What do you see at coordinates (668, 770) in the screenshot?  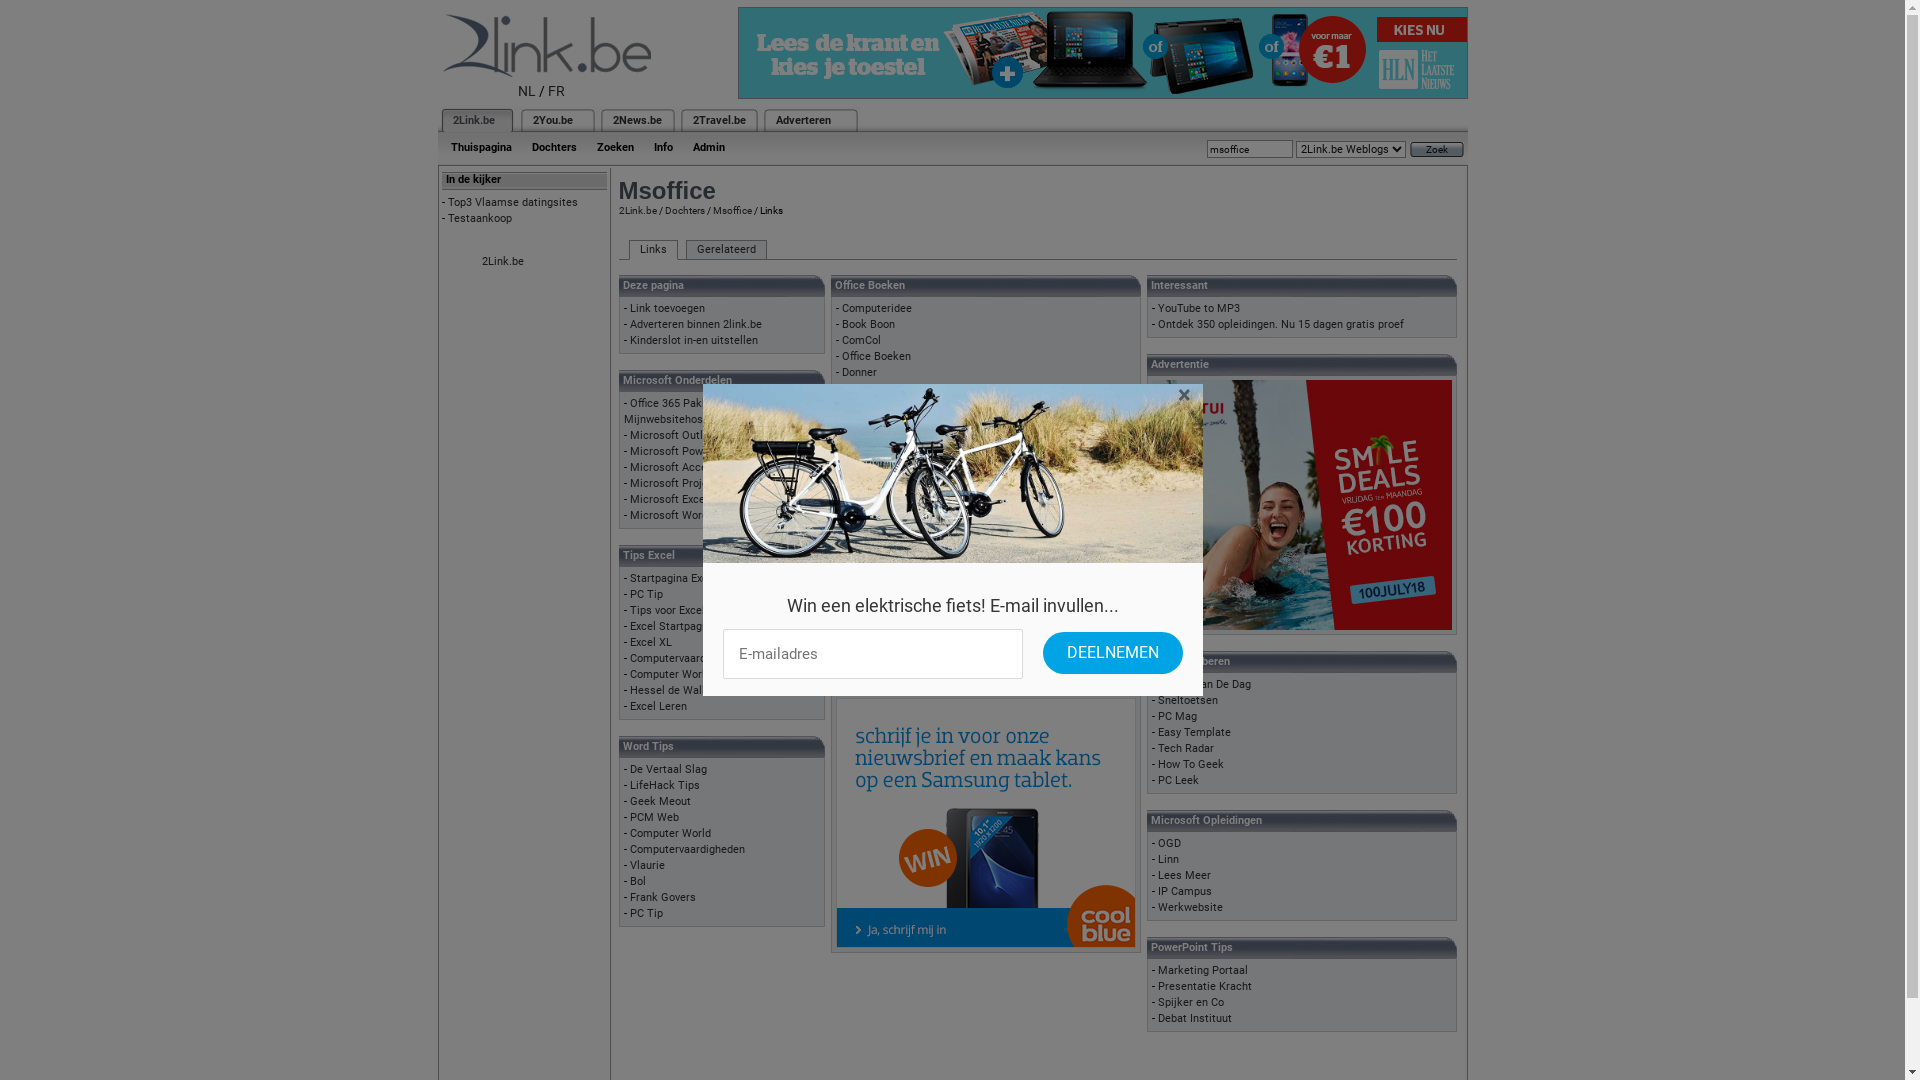 I see `De Vertaal Slag` at bounding box center [668, 770].